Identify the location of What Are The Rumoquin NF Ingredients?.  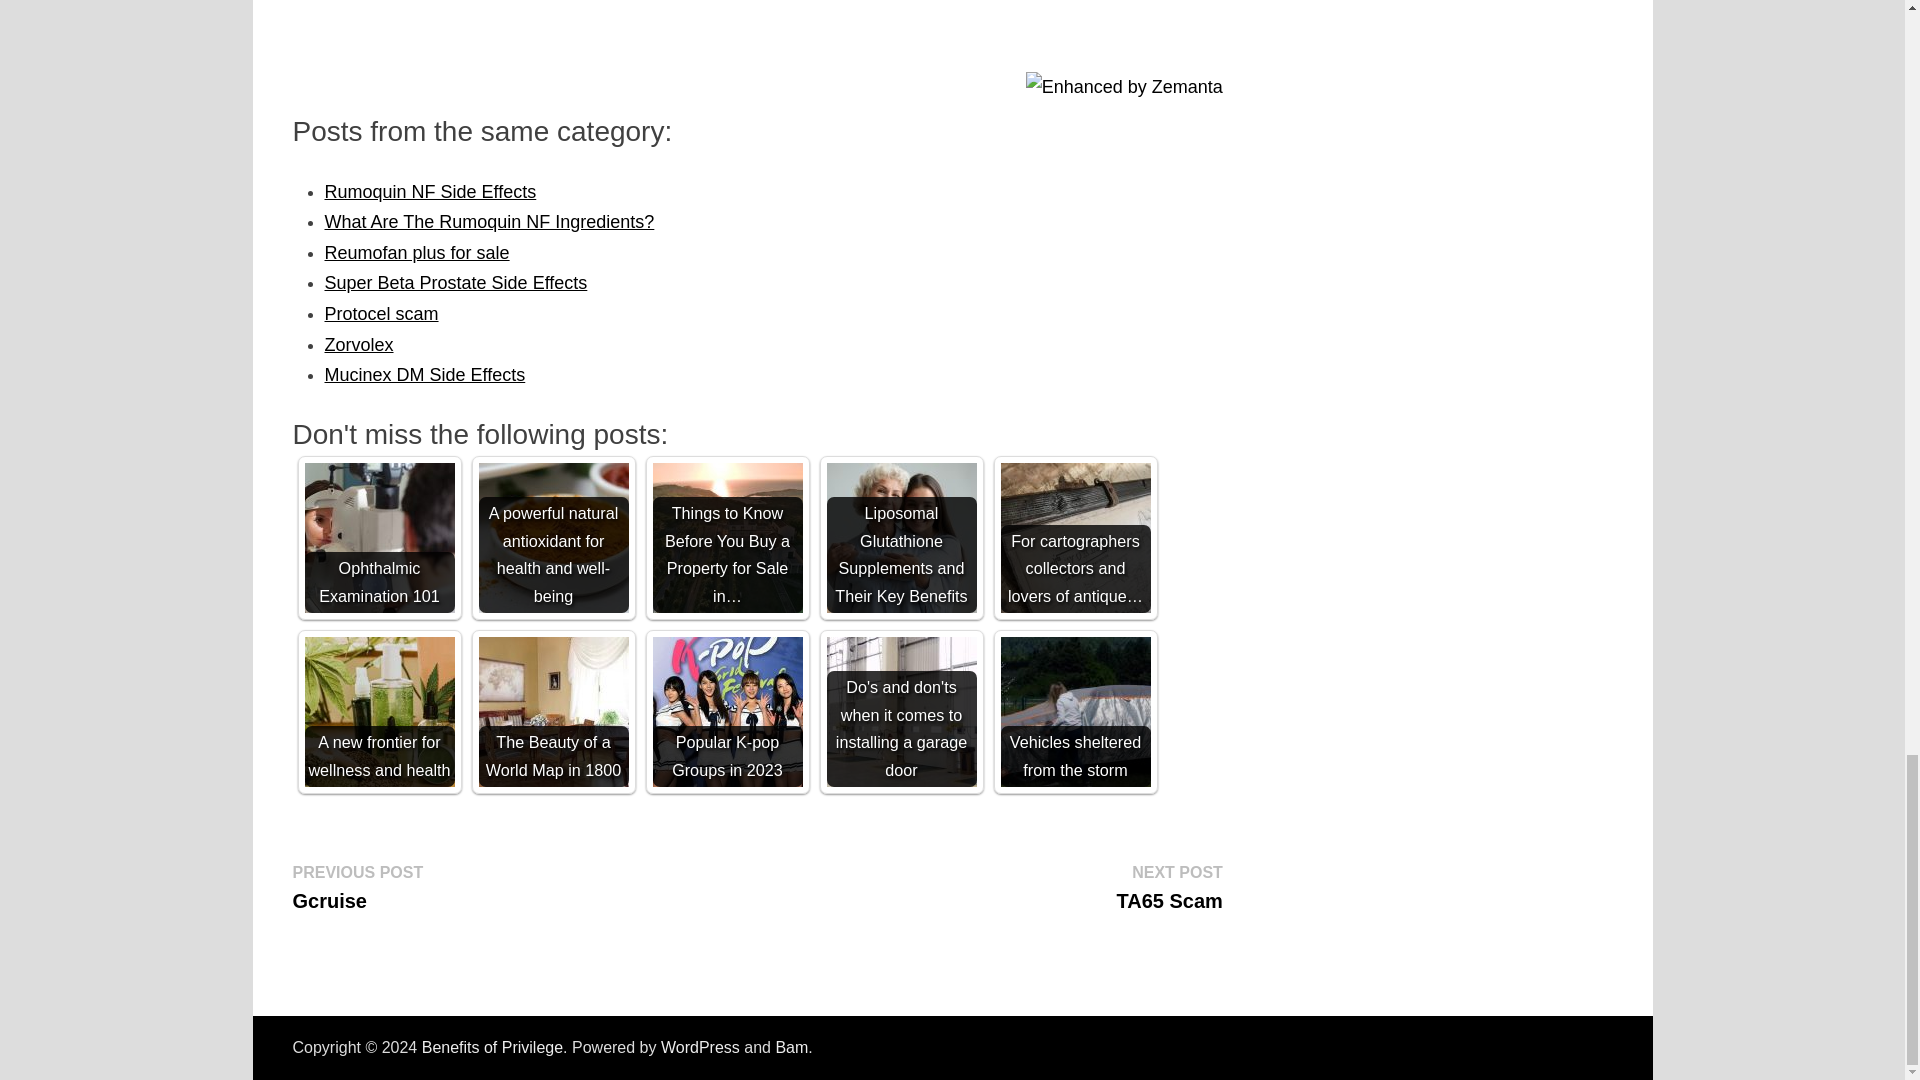
(489, 222).